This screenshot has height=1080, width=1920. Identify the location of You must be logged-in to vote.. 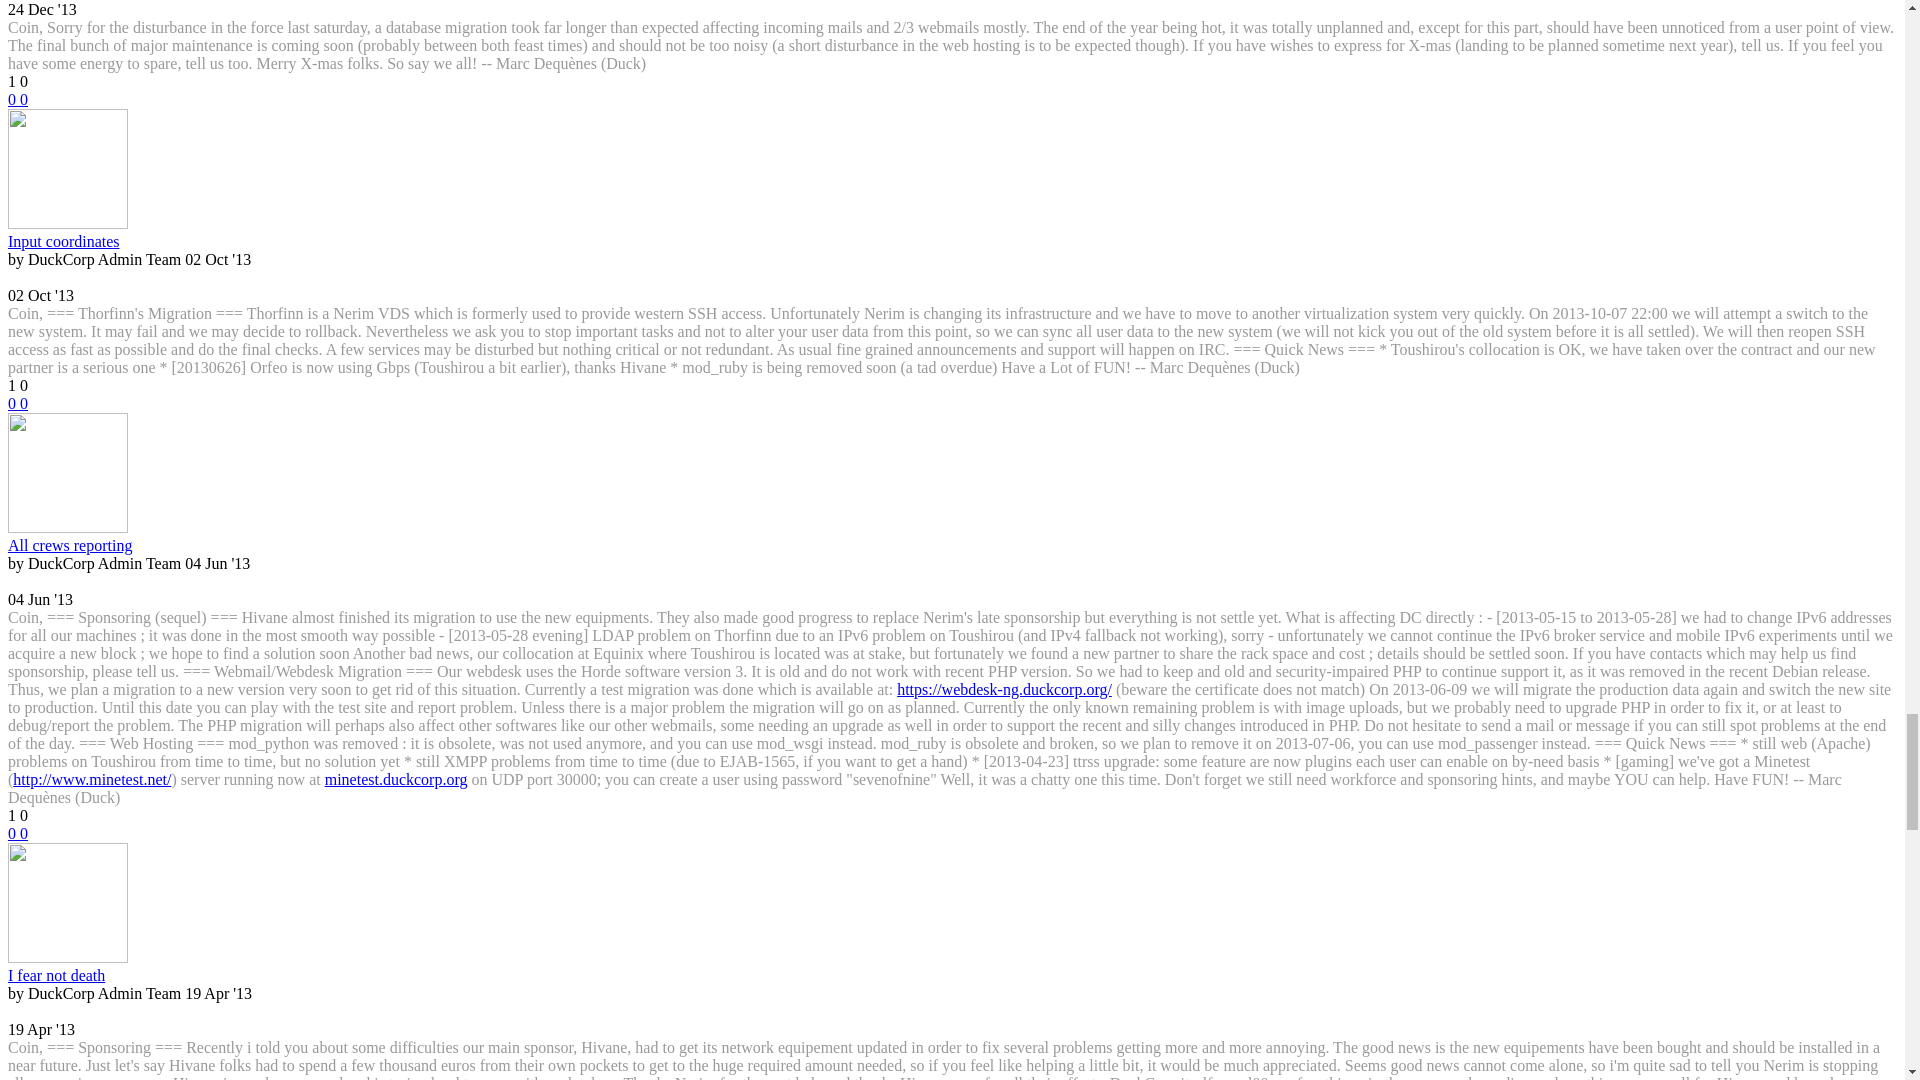
(13, 99).